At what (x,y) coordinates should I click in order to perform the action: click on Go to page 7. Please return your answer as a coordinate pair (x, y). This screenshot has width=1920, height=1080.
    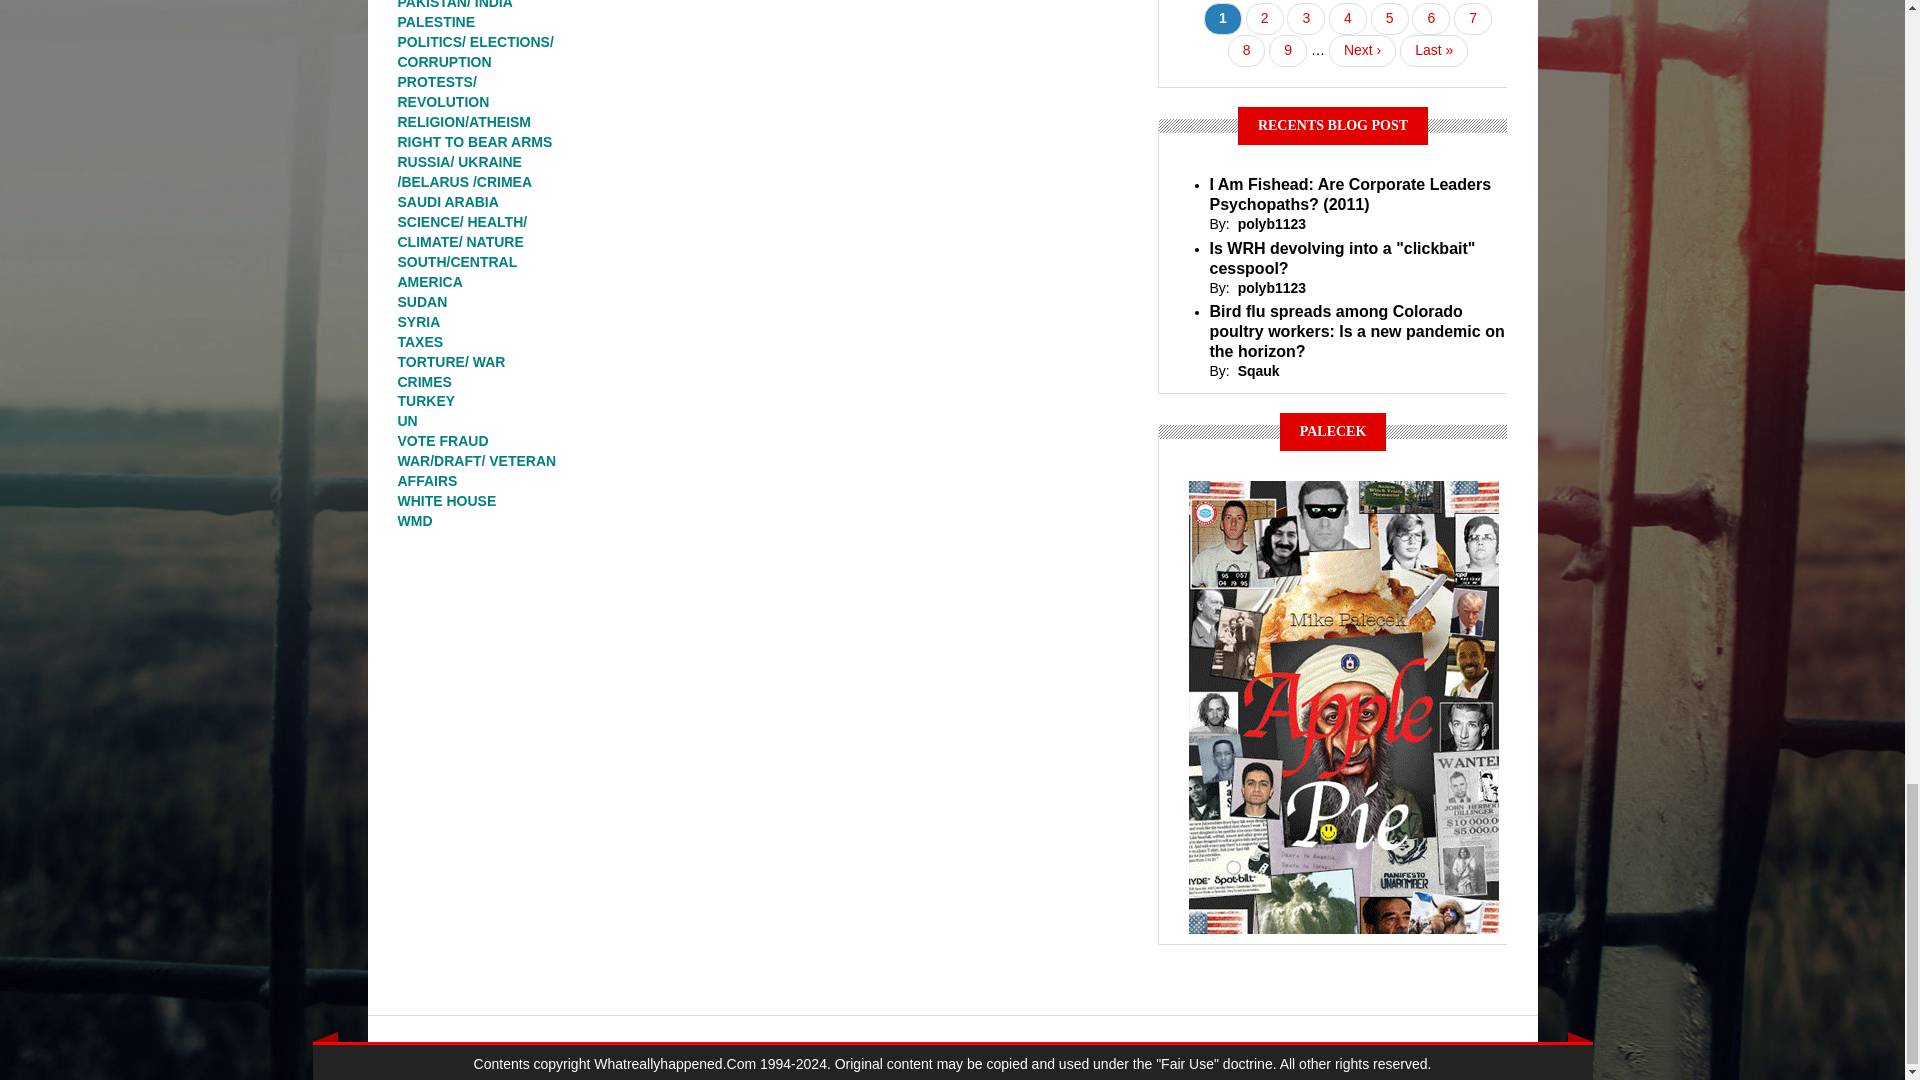
    Looking at the image, I should click on (1472, 18).